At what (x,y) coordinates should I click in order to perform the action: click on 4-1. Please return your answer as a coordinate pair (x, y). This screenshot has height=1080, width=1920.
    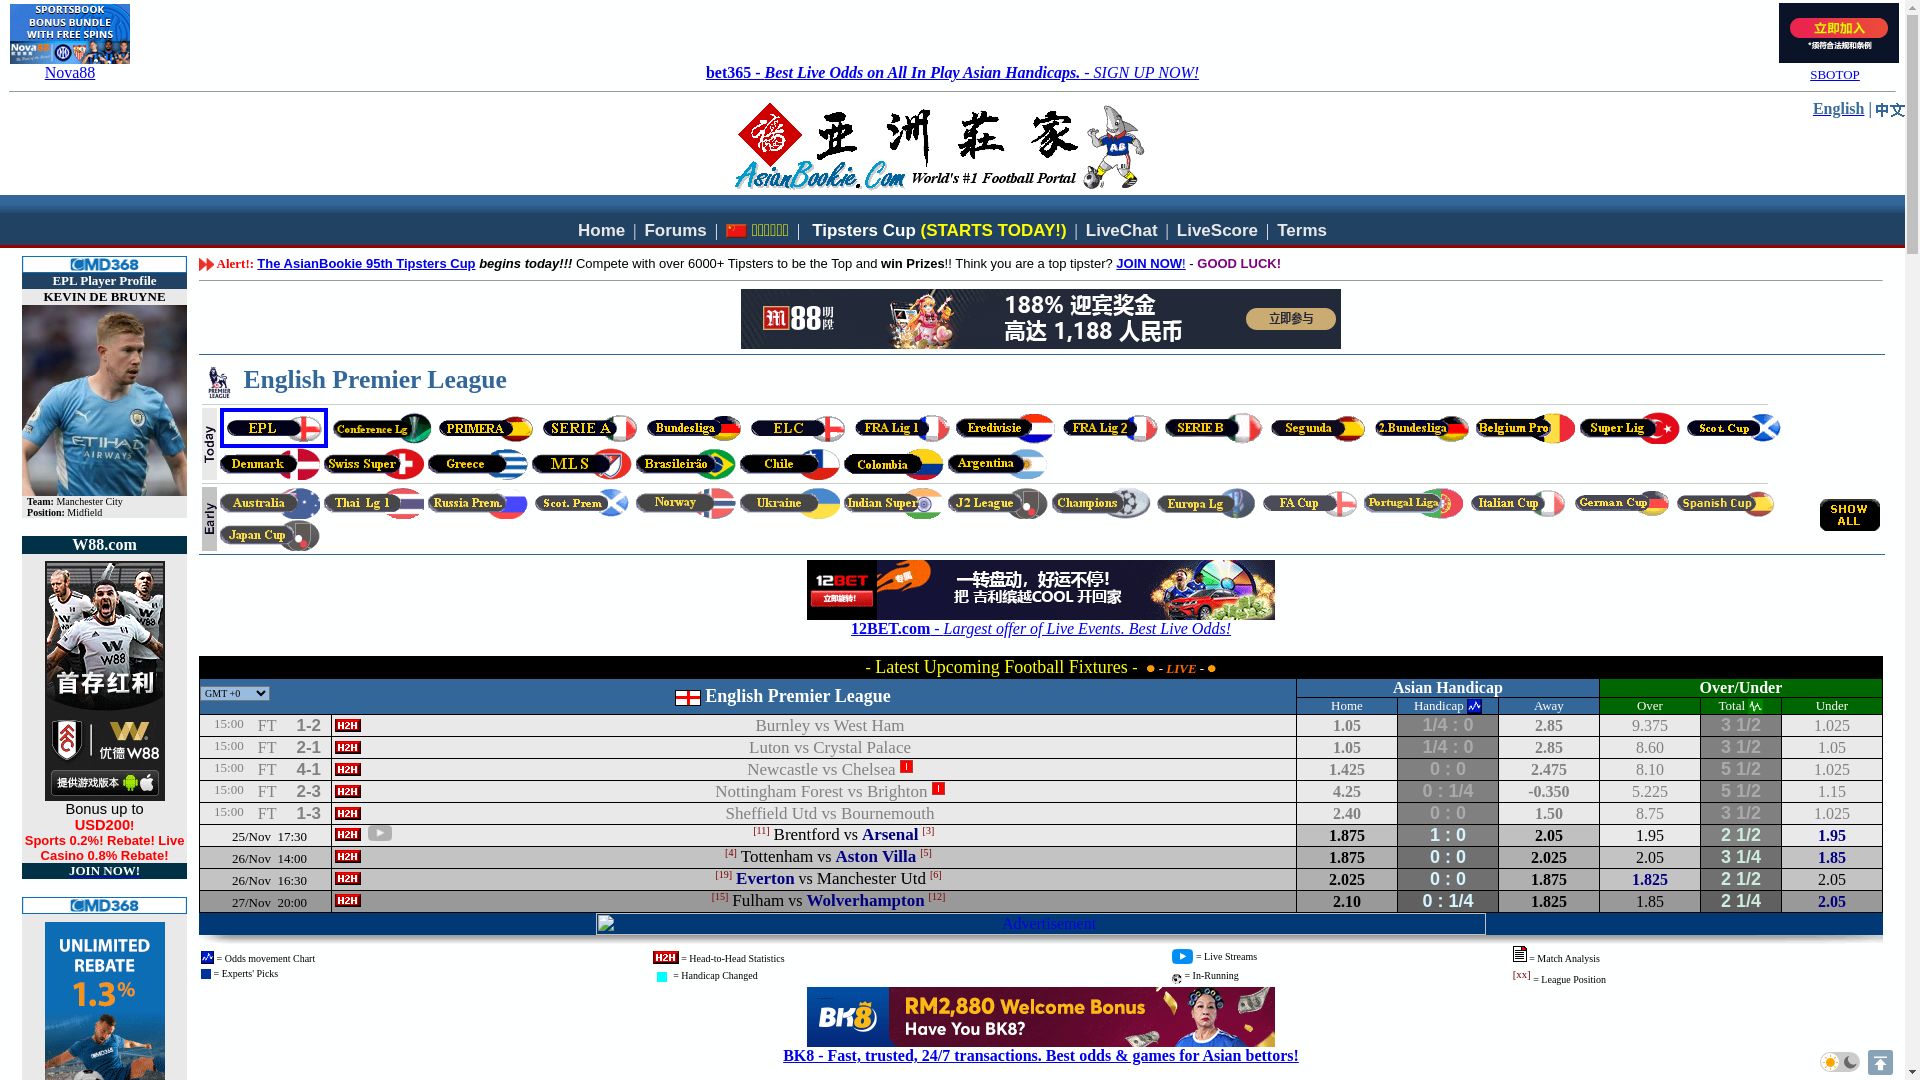
    Looking at the image, I should click on (308, 770).